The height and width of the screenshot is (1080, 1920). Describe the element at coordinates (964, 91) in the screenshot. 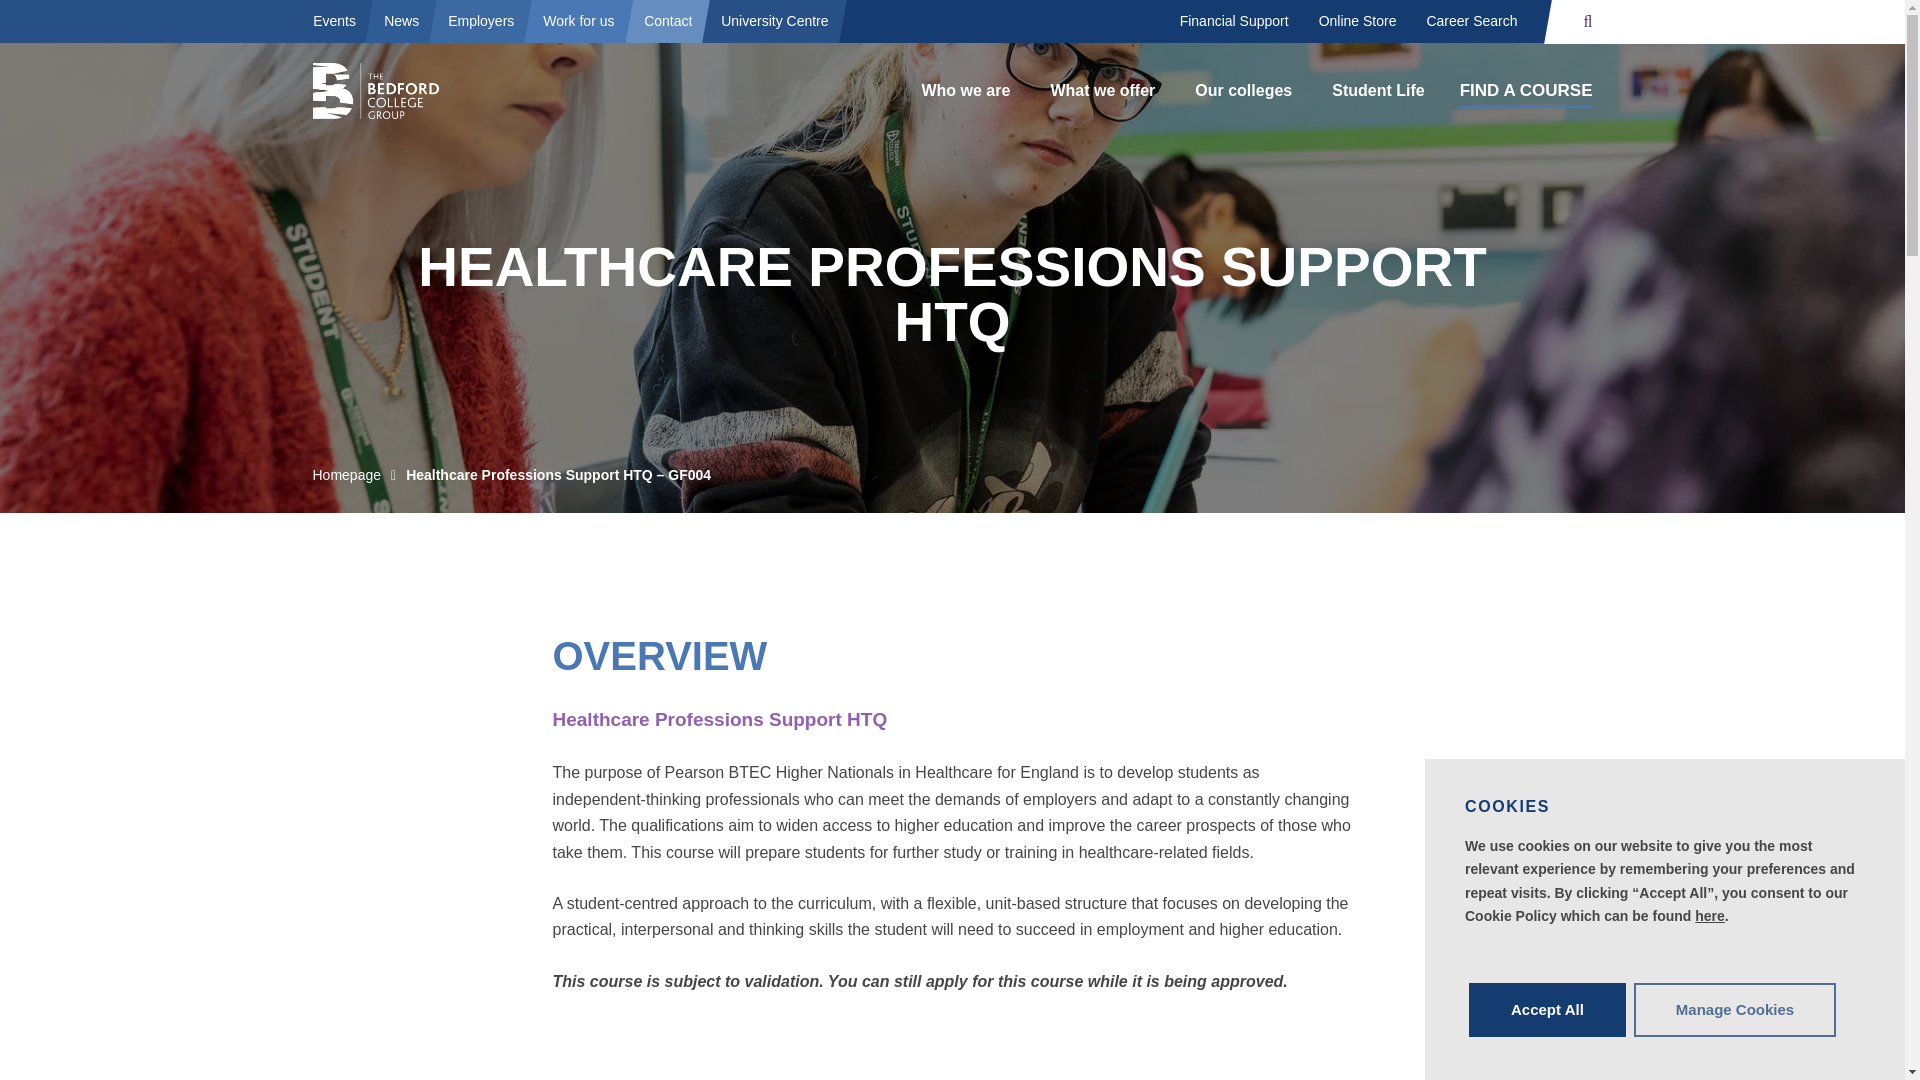

I see `Who we are` at that location.